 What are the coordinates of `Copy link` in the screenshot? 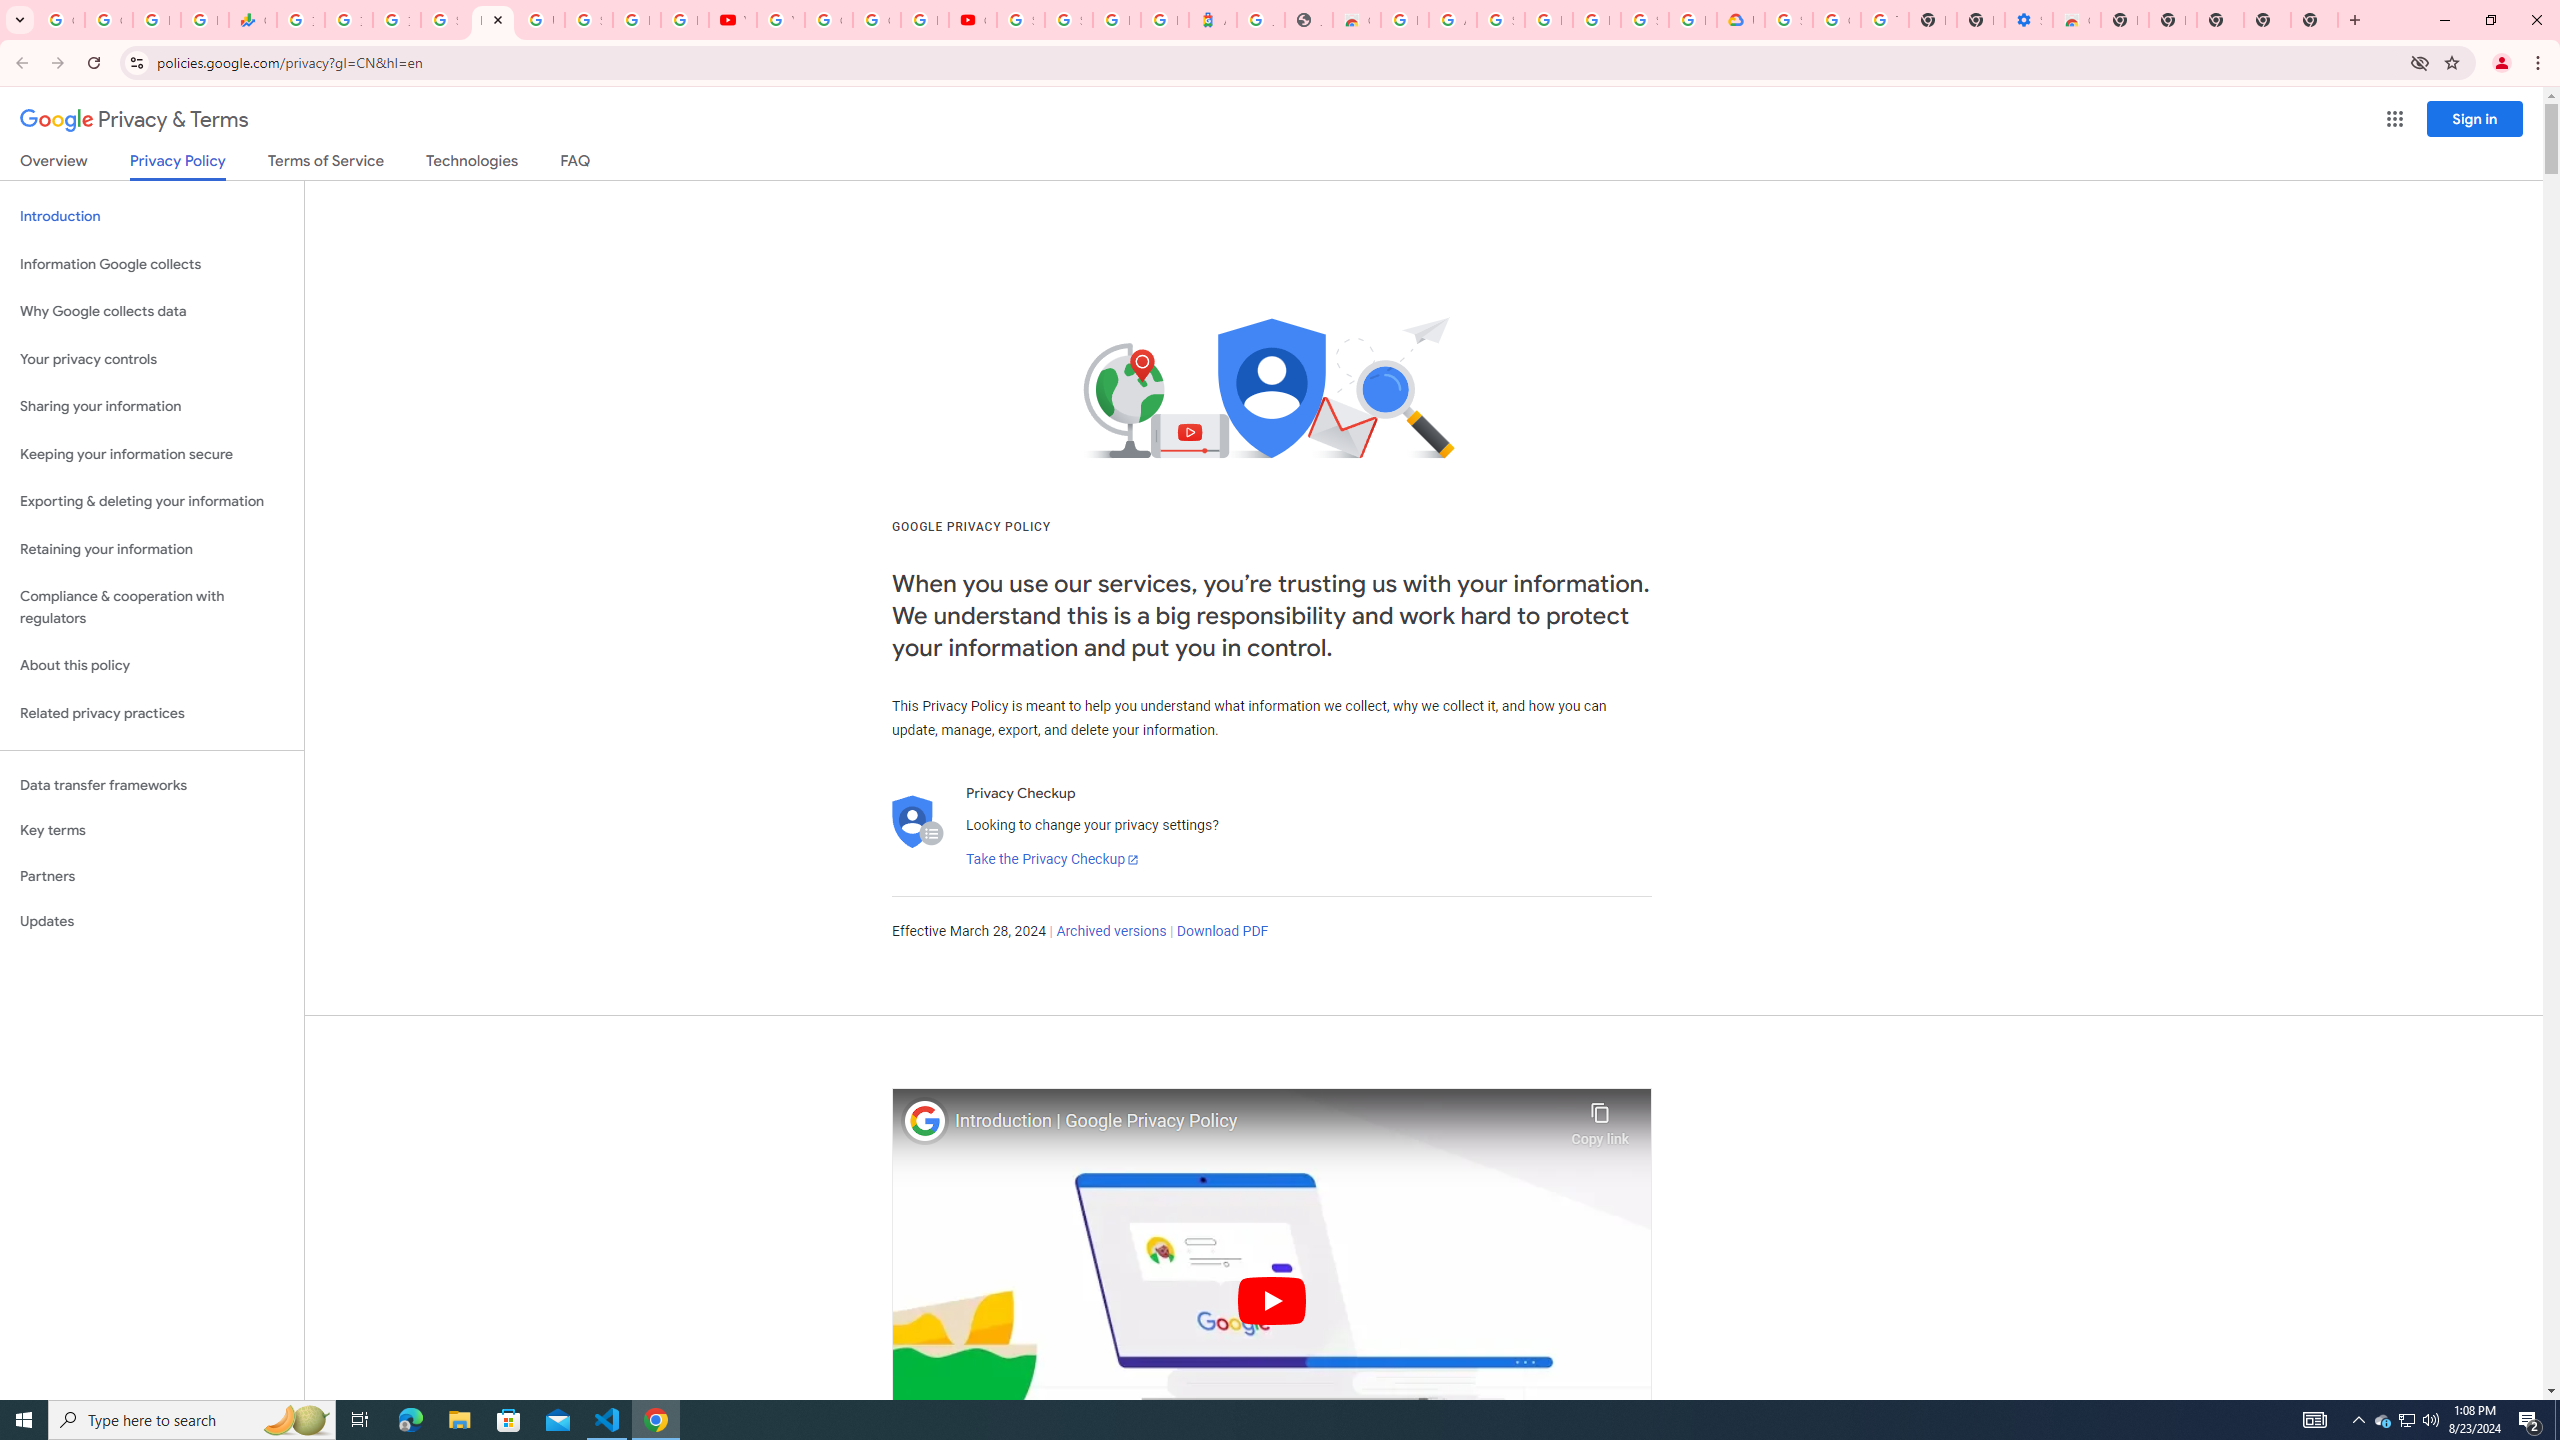 It's located at (1600, 1119).